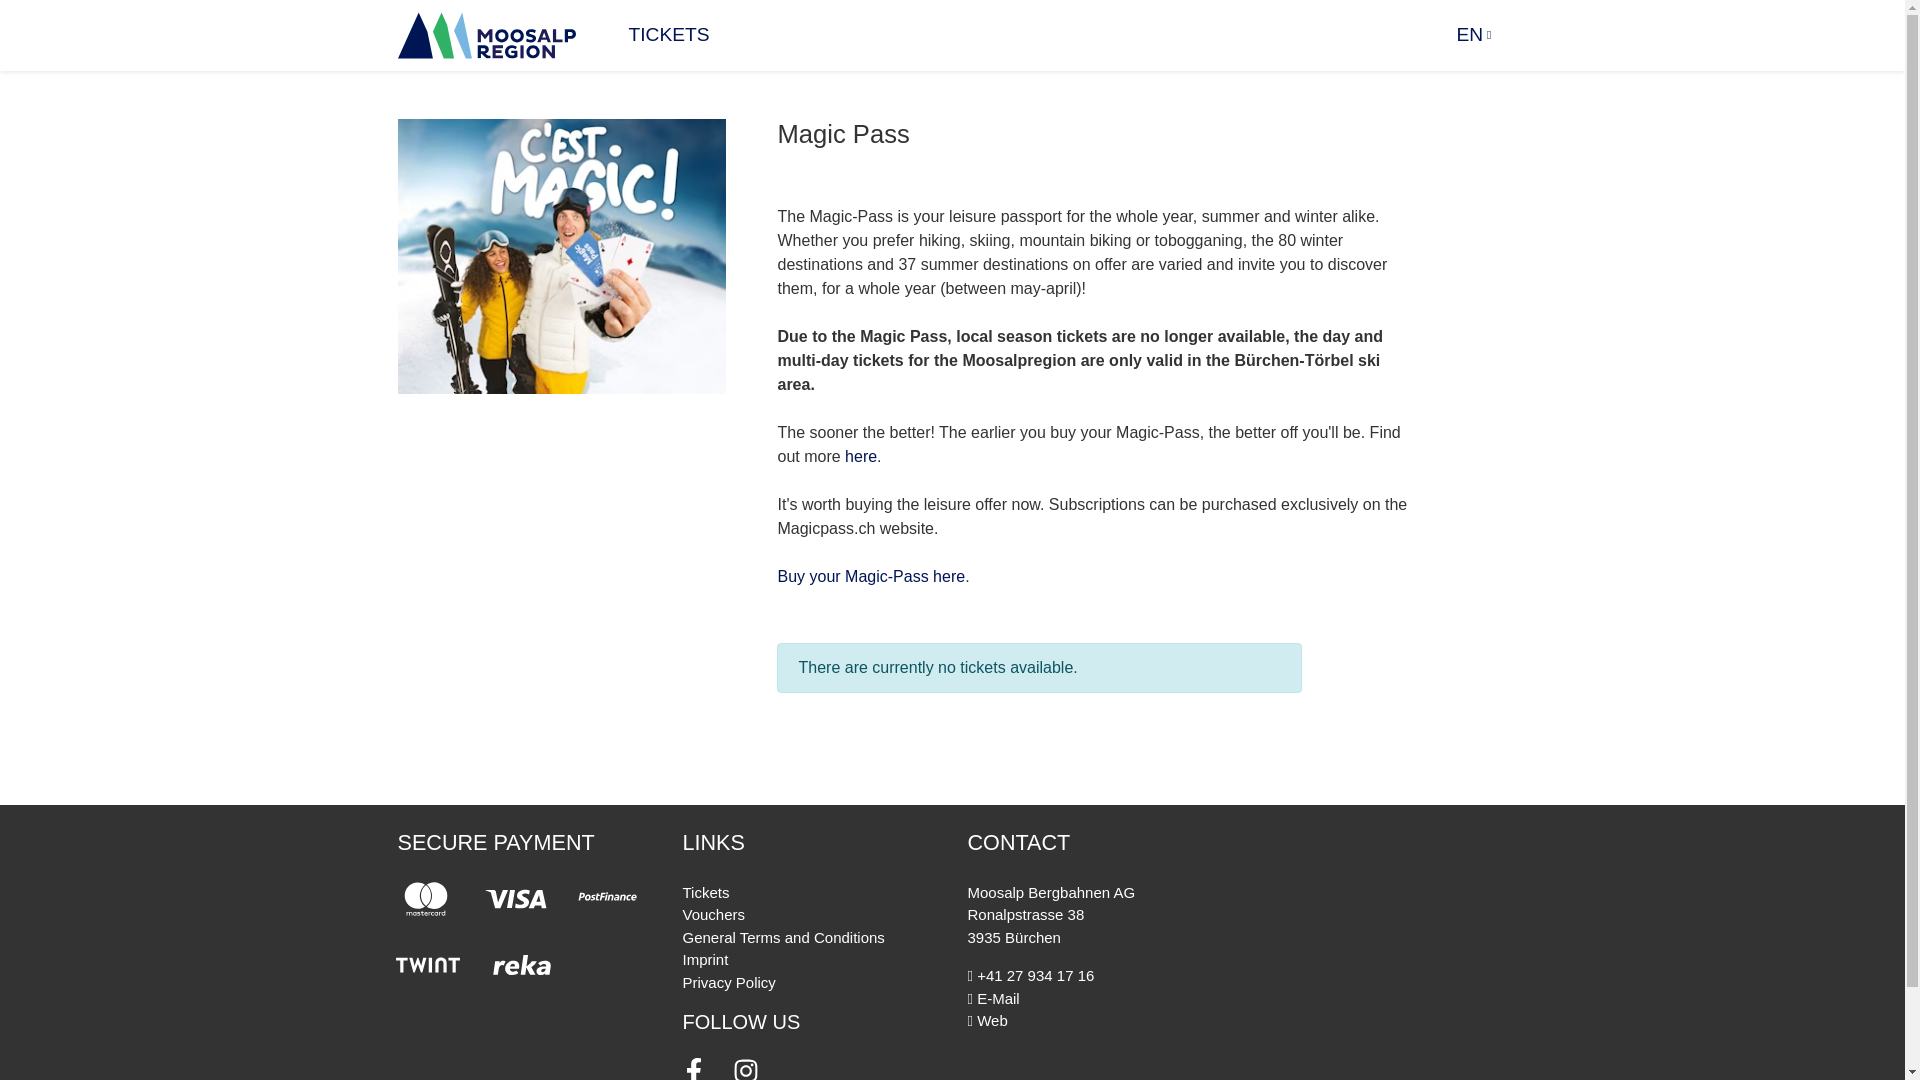  I want to click on Web, so click(988, 1020).